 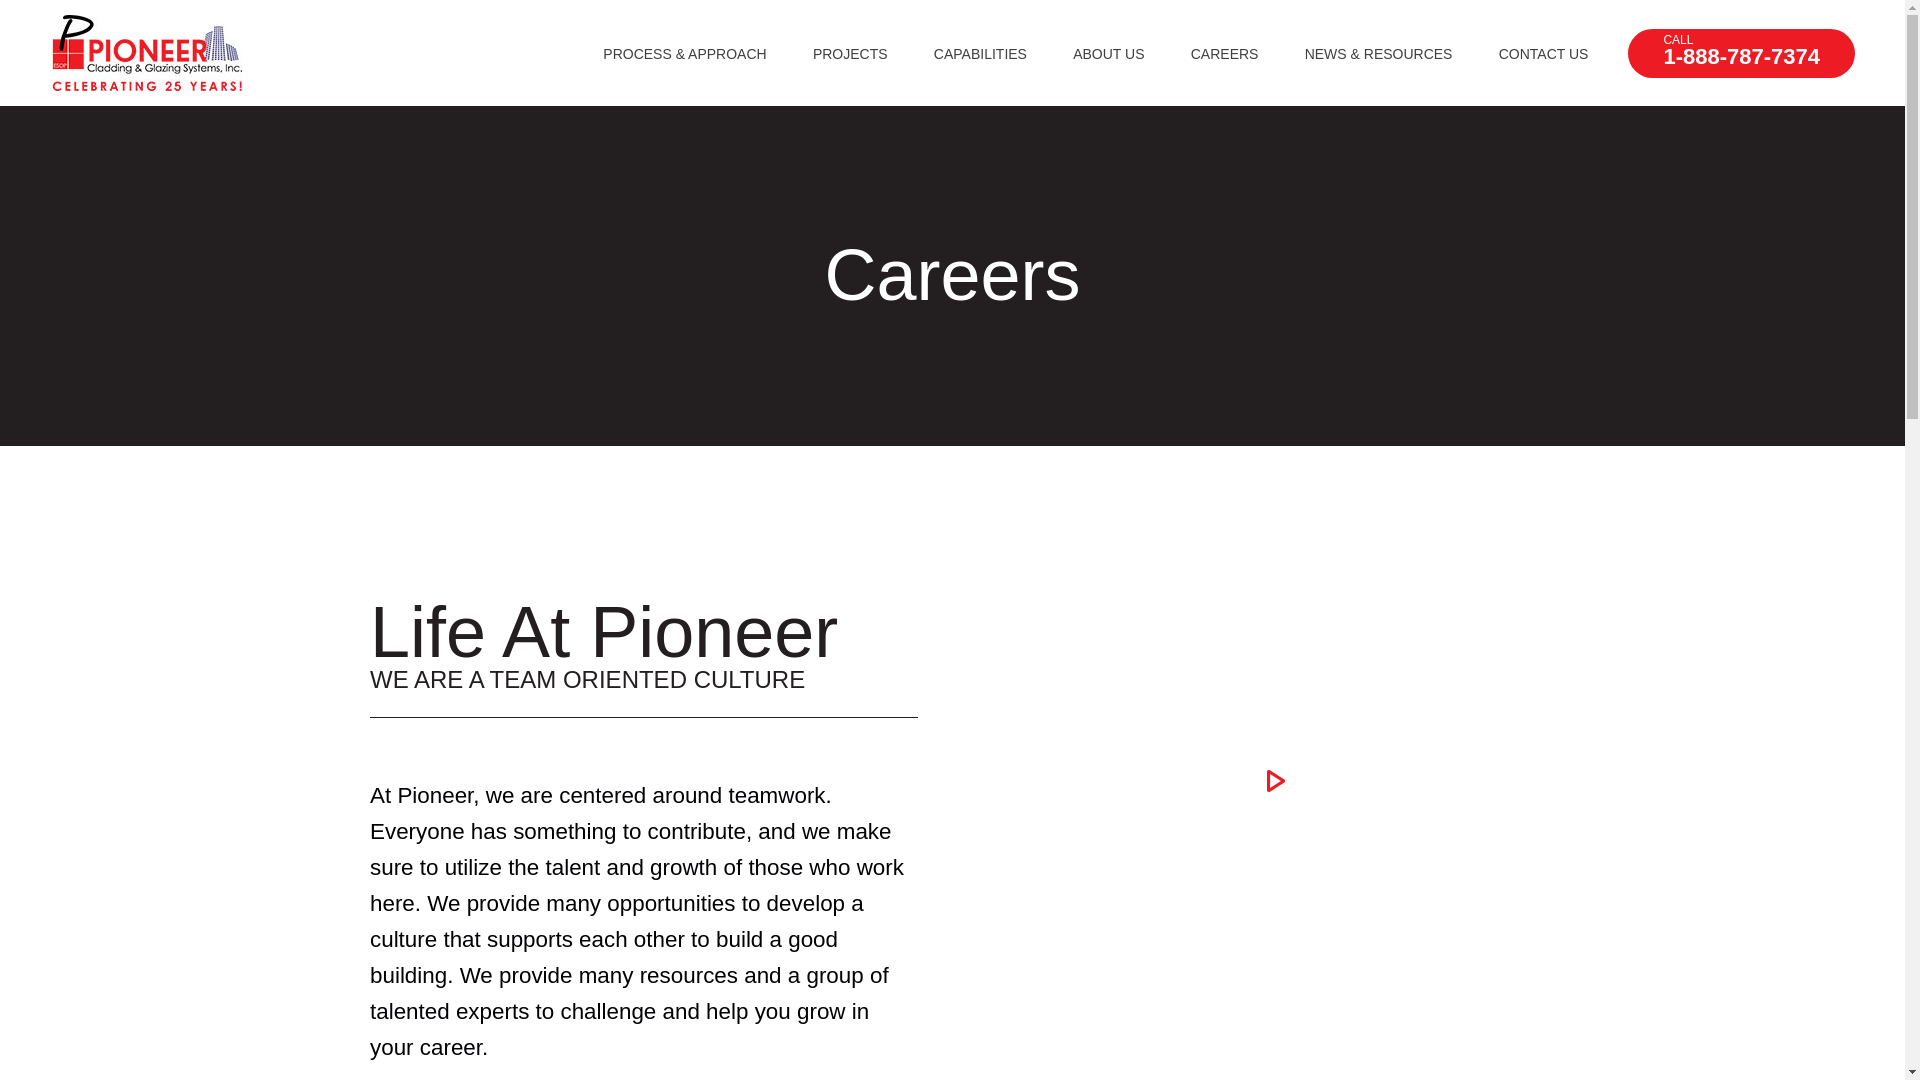 I want to click on CAREERS, so click(x=1741, y=52).